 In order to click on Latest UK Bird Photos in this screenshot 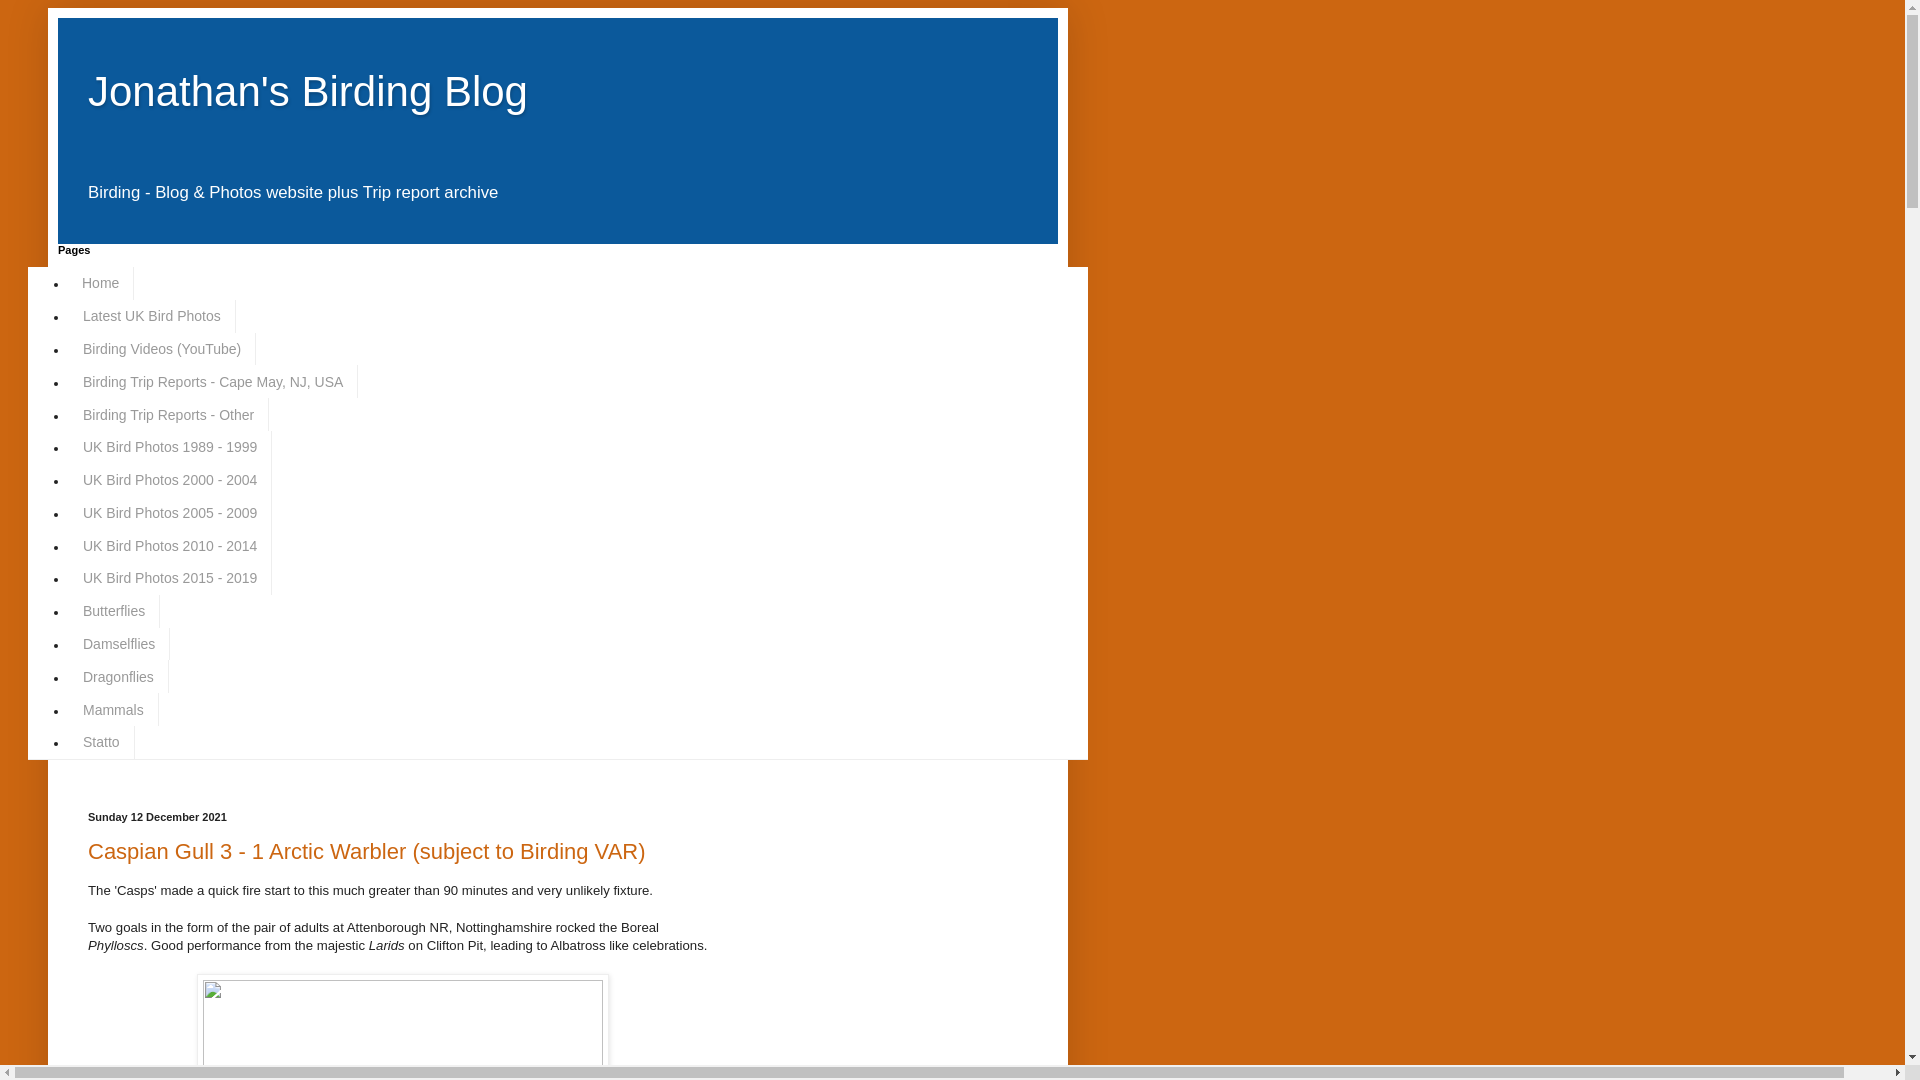, I will do `click(152, 316)`.